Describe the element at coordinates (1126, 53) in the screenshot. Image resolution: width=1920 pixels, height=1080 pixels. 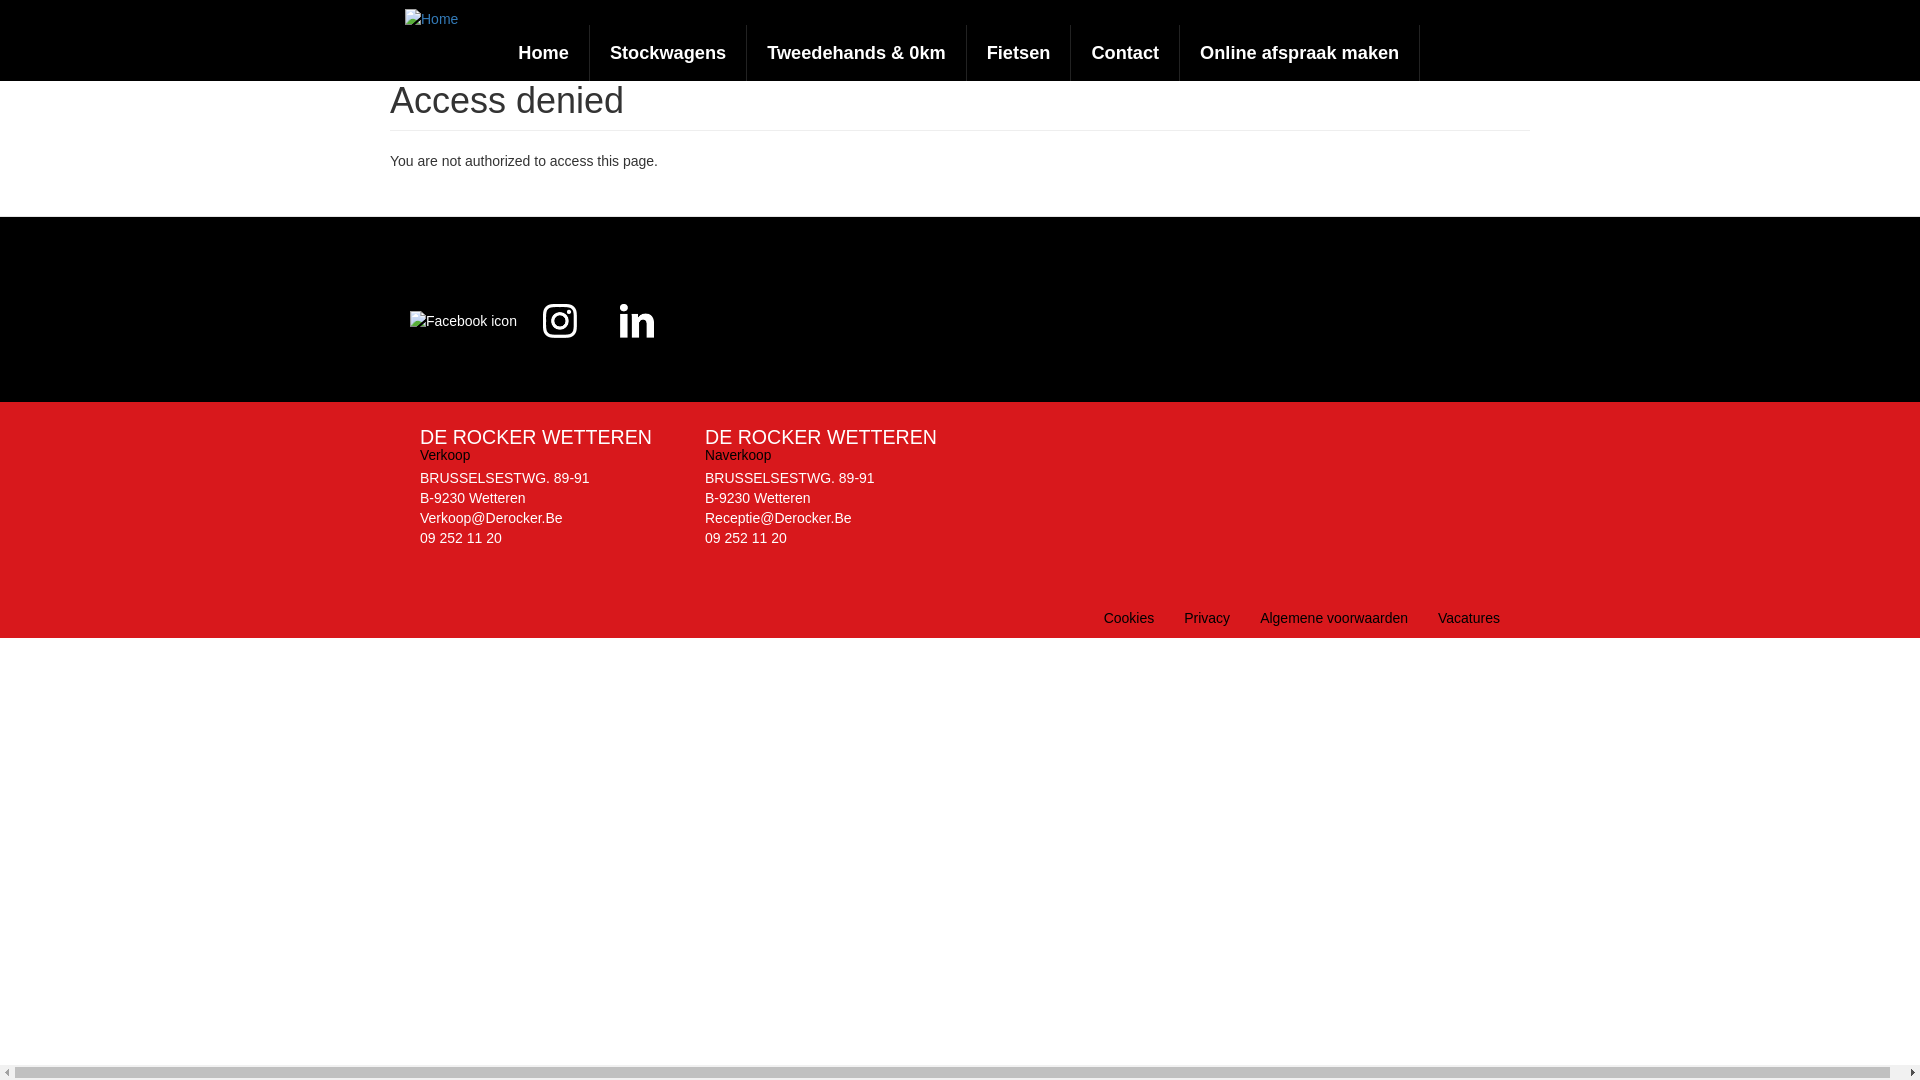
I see `Contact` at that location.